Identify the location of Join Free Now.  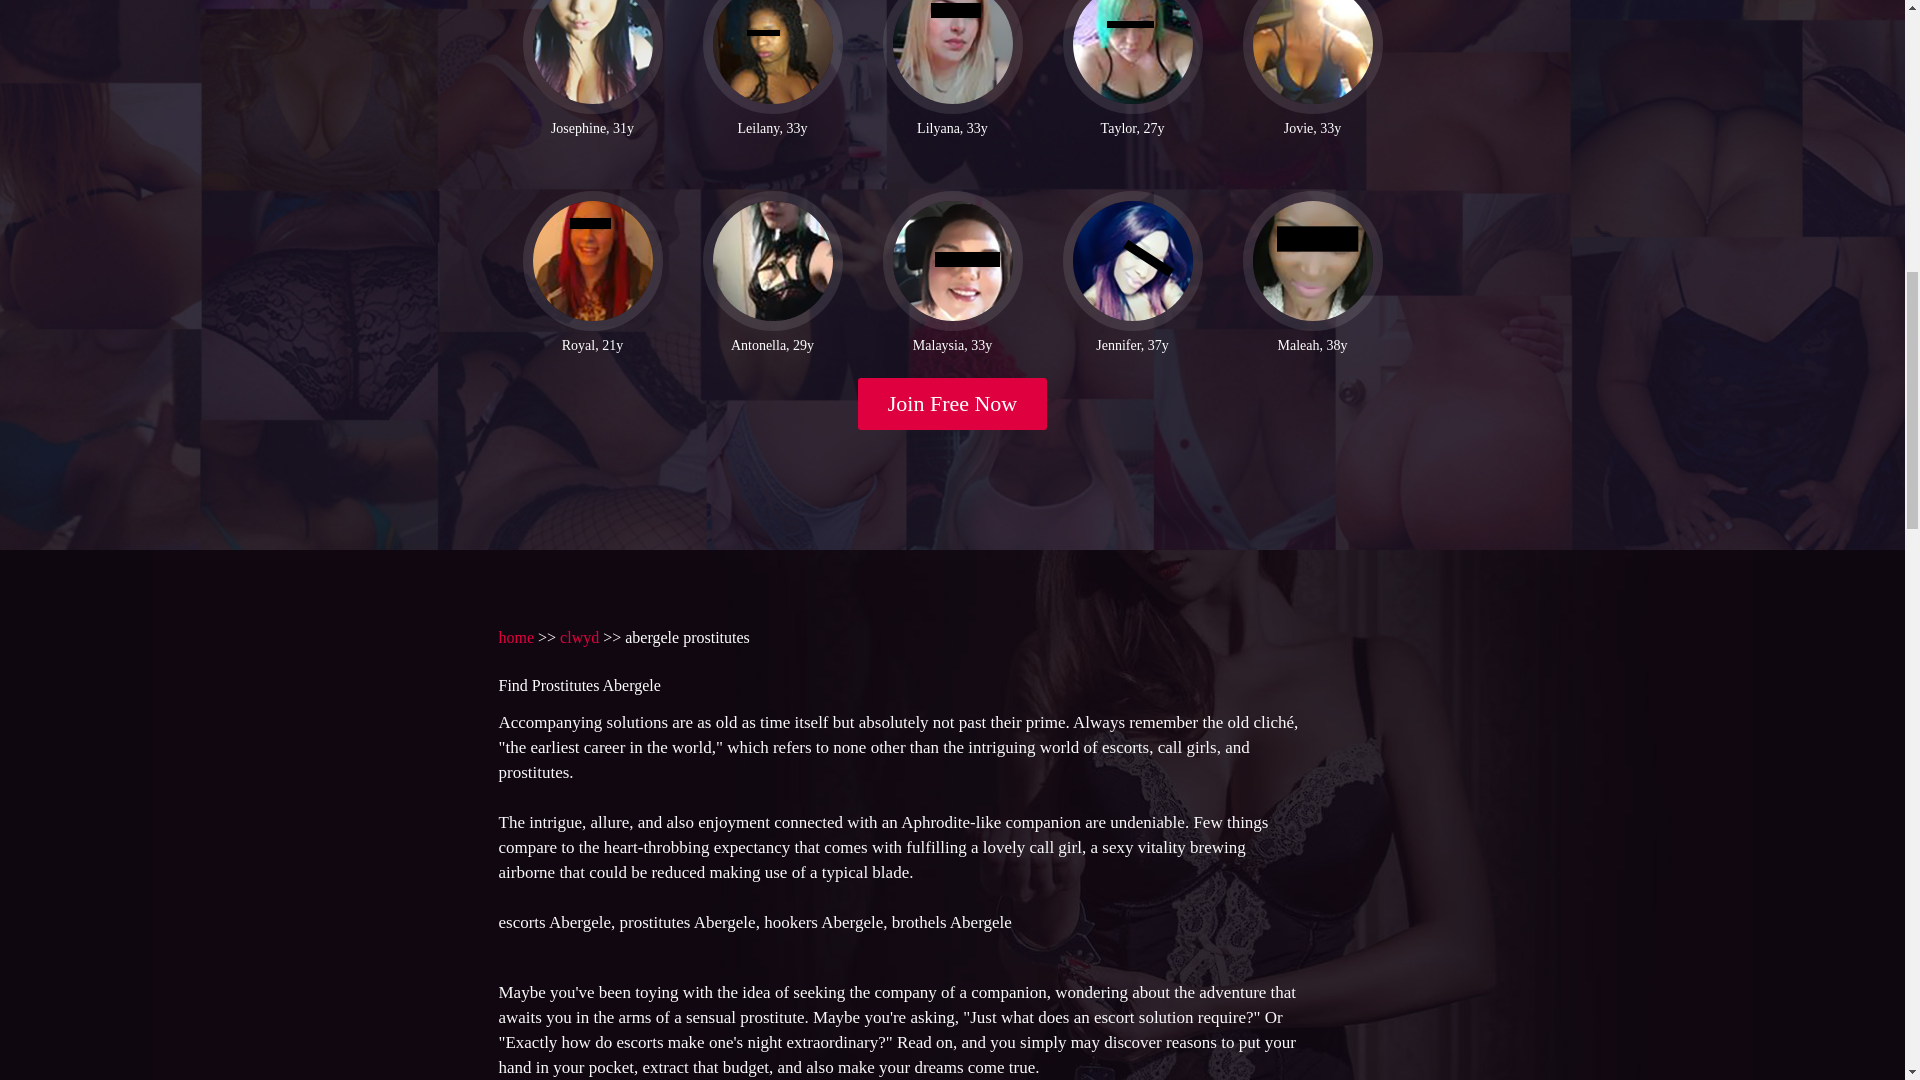
(953, 404).